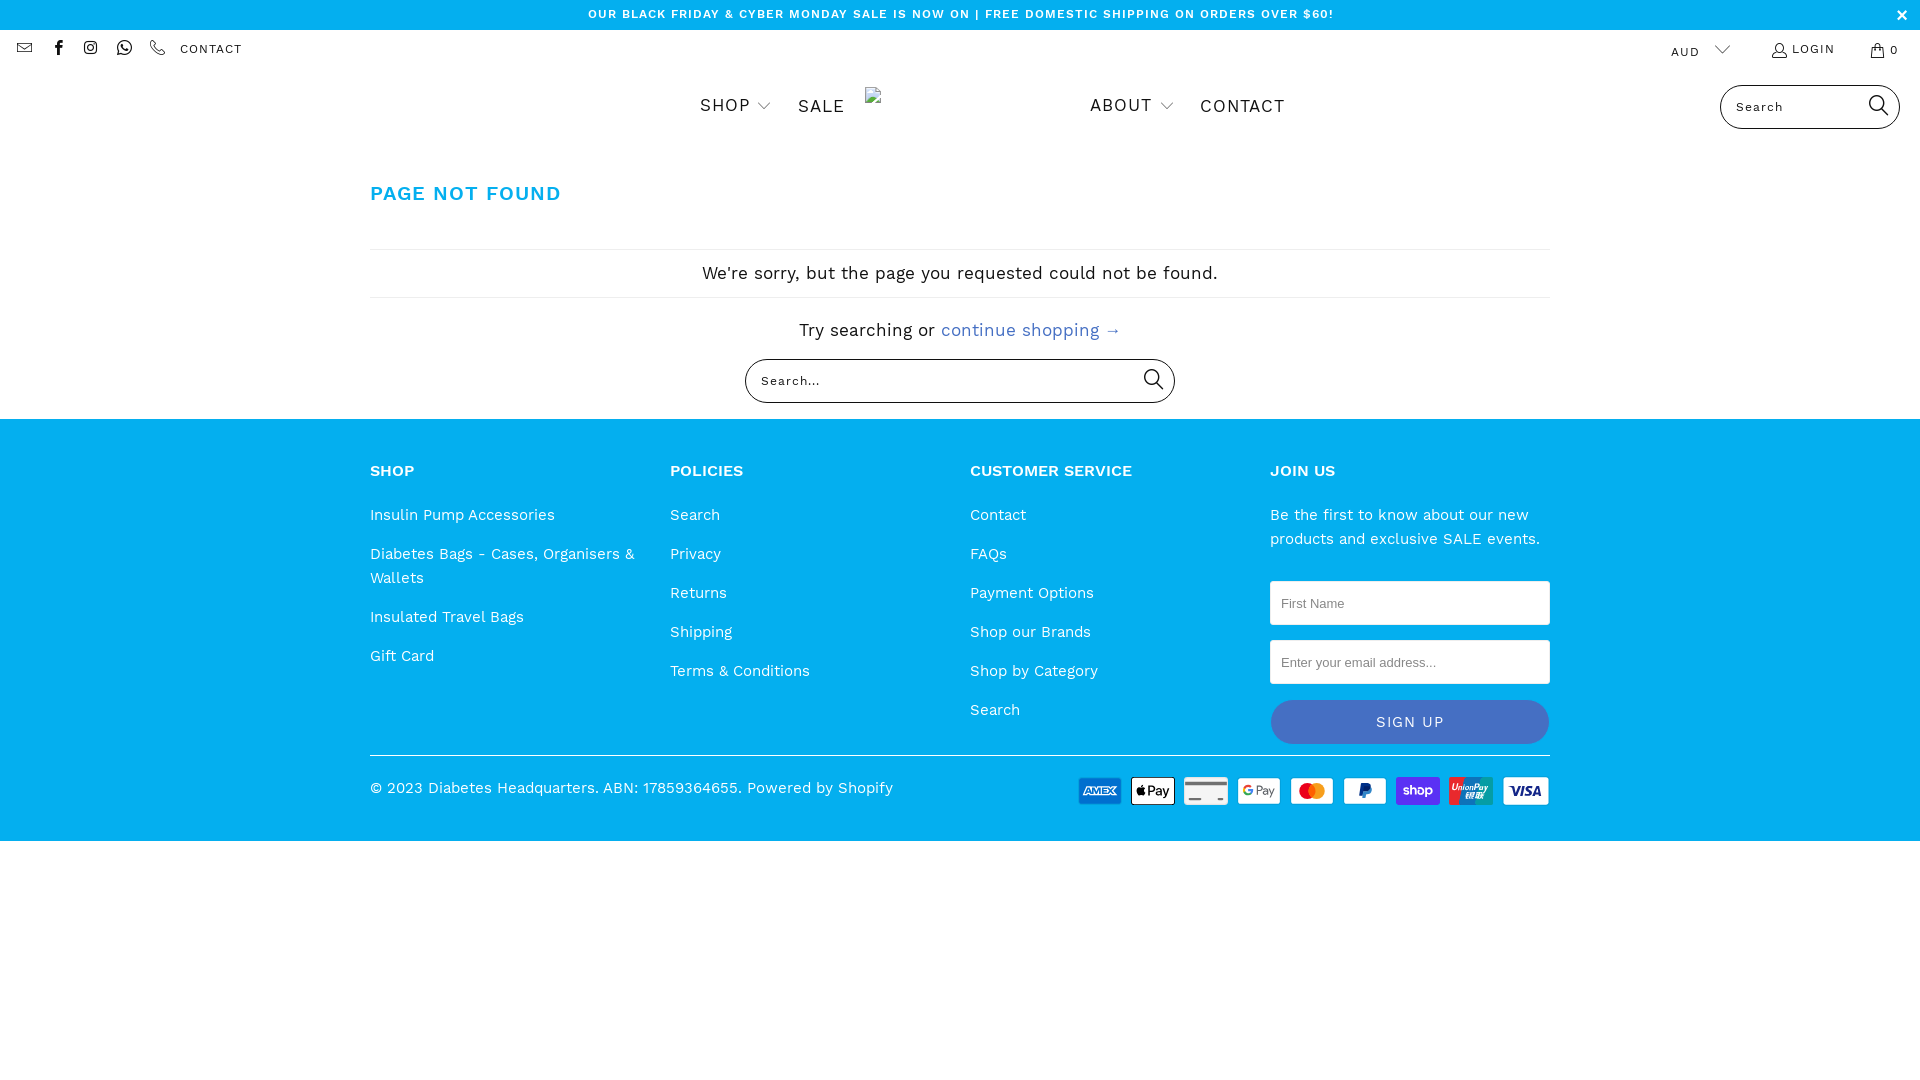  What do you see at coordinates (822, 107) in the screenshot?
I see `SALE` at bounding box center [822, 107].